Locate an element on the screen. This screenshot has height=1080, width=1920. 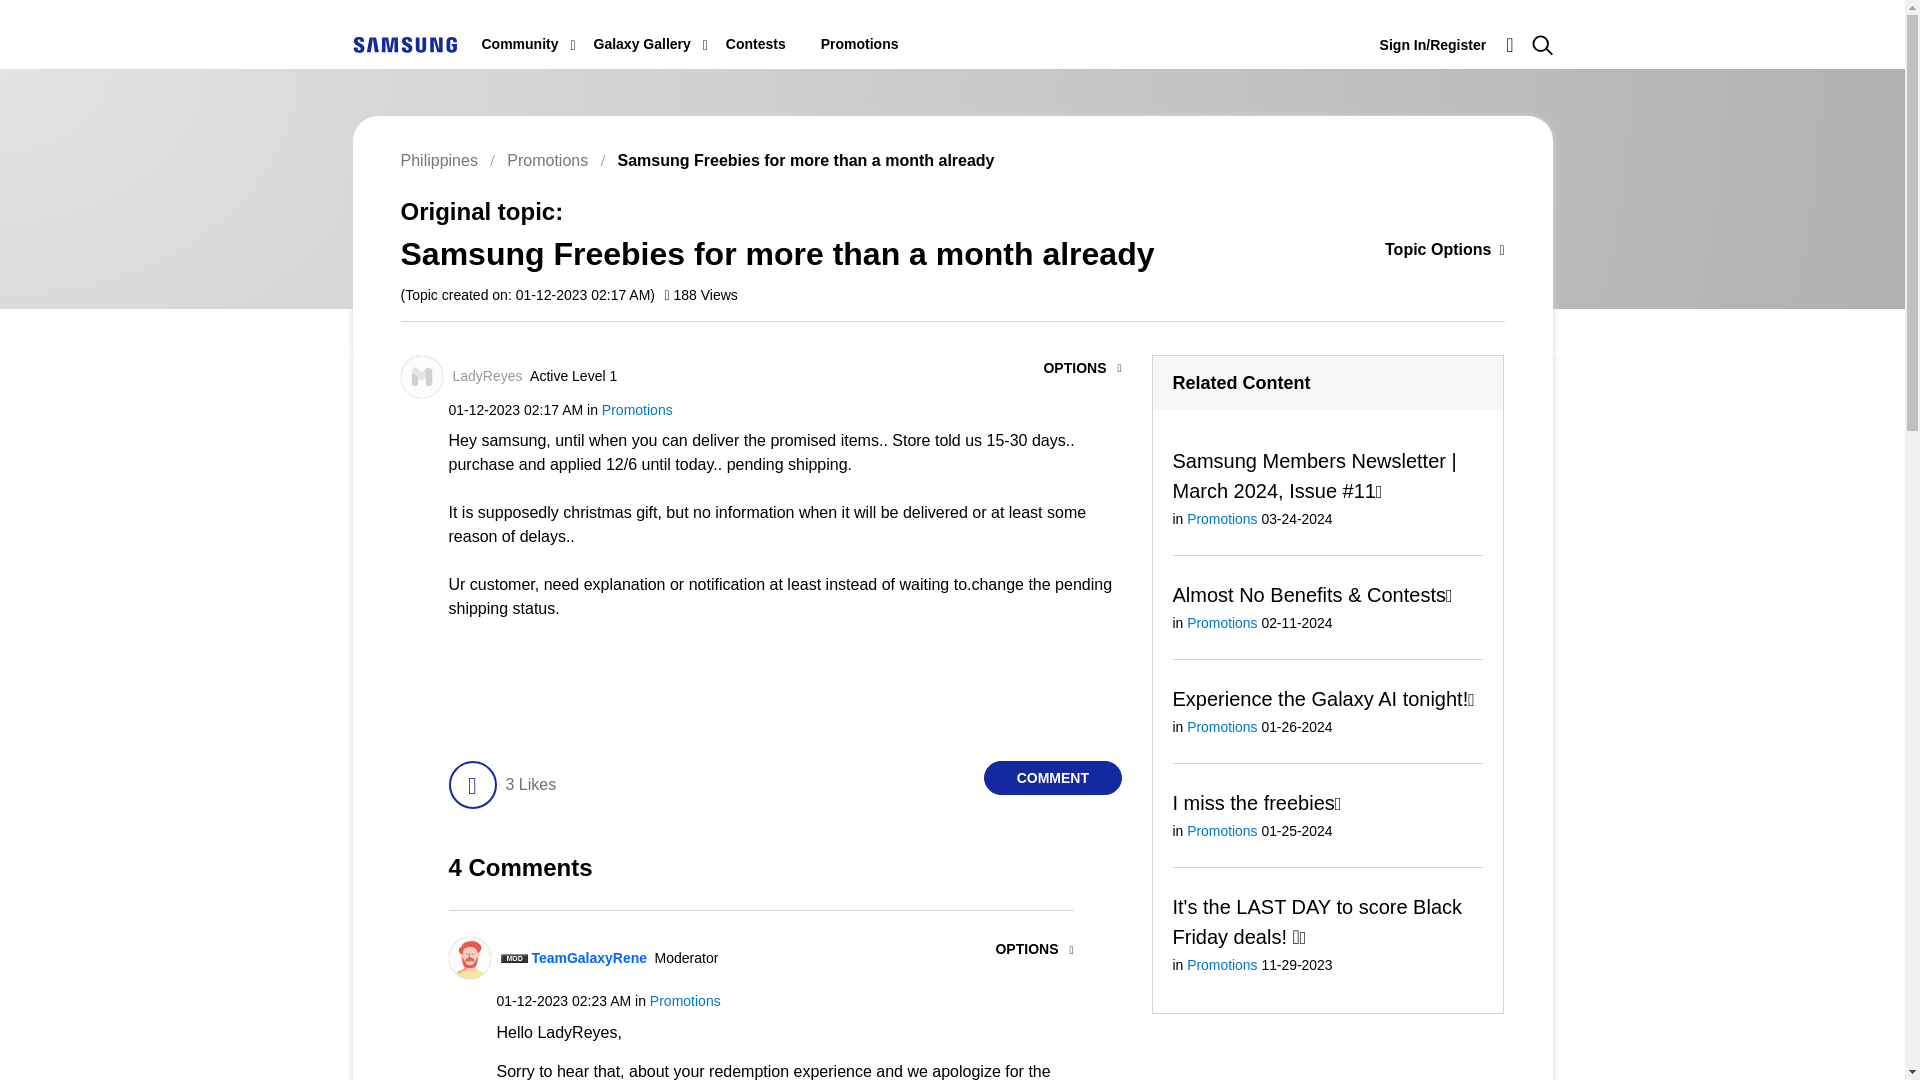
Contests is located at coordinates (755, 44).